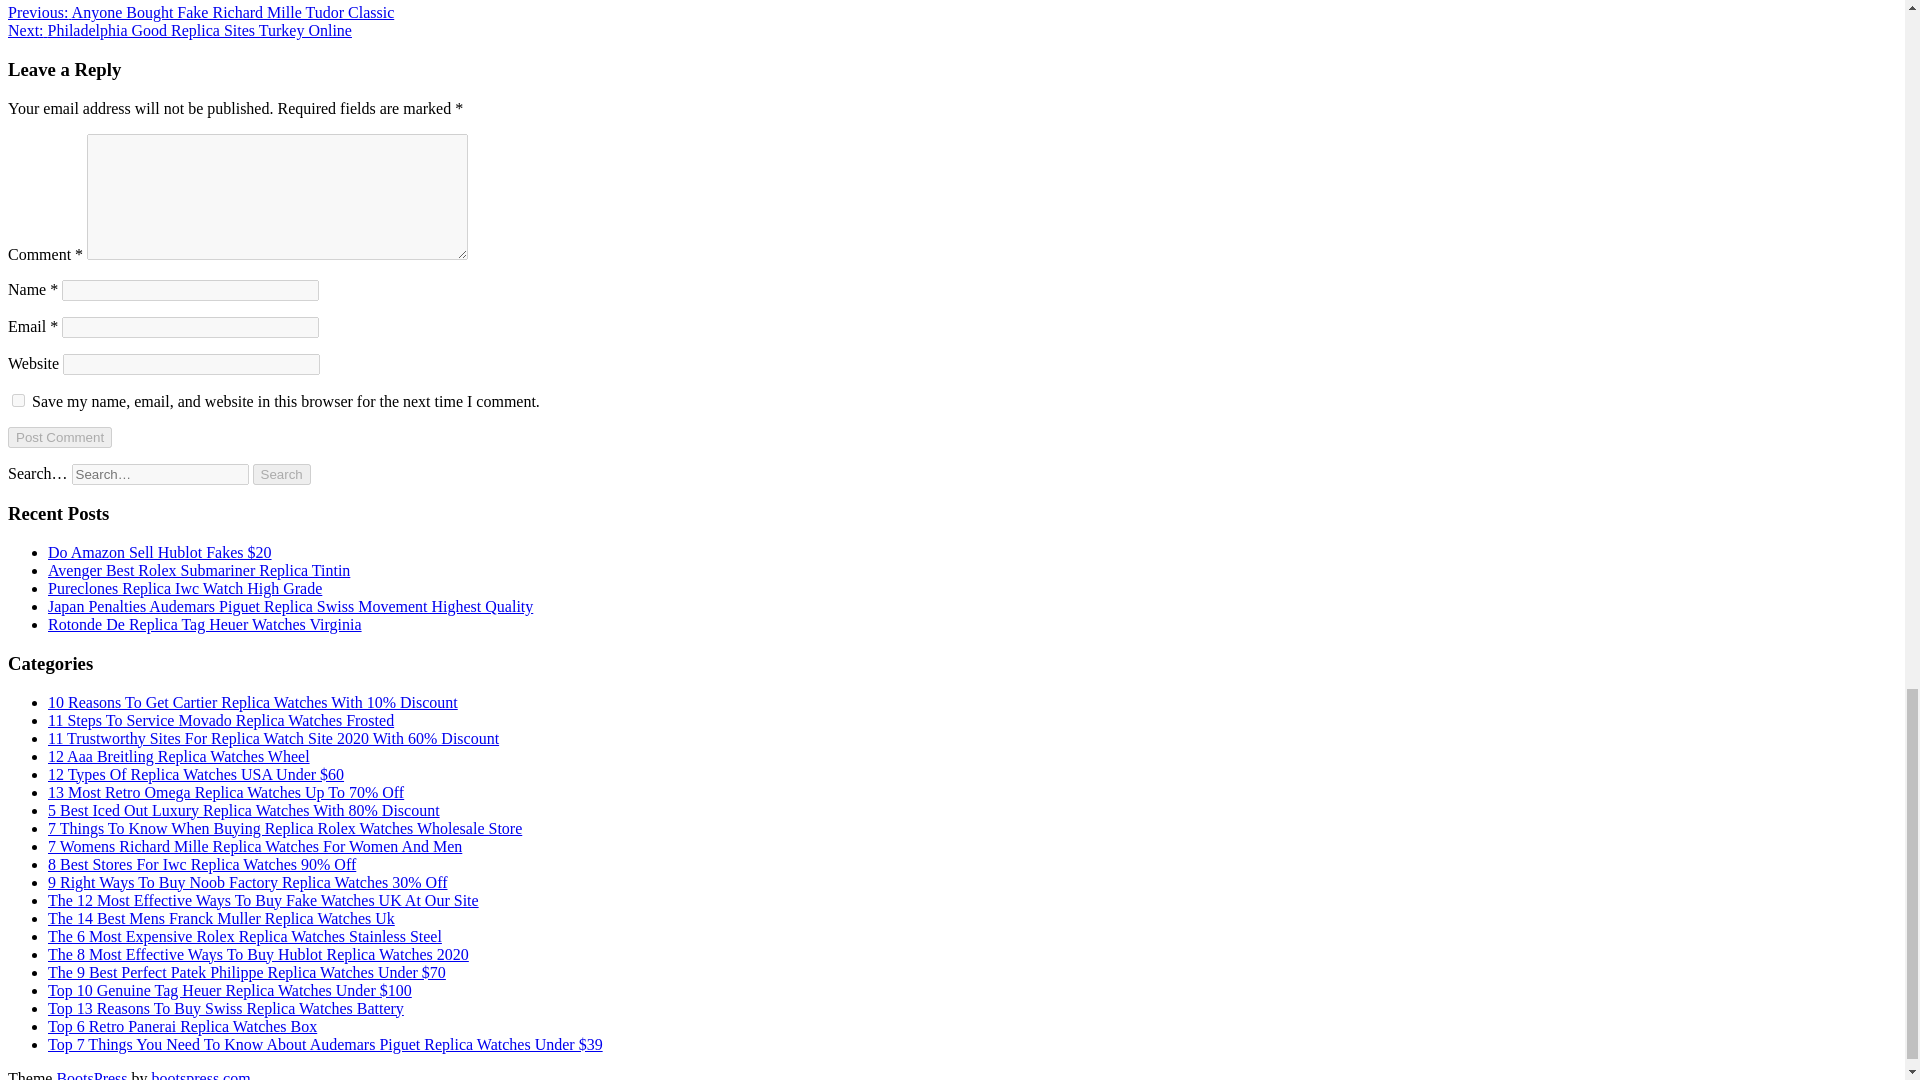  What do you see at coordinates (222, 918) in the screenshot?
I see `The 14 Best Mens Franck Muller Replica Watches Uk` at bounding box center [222, 918].